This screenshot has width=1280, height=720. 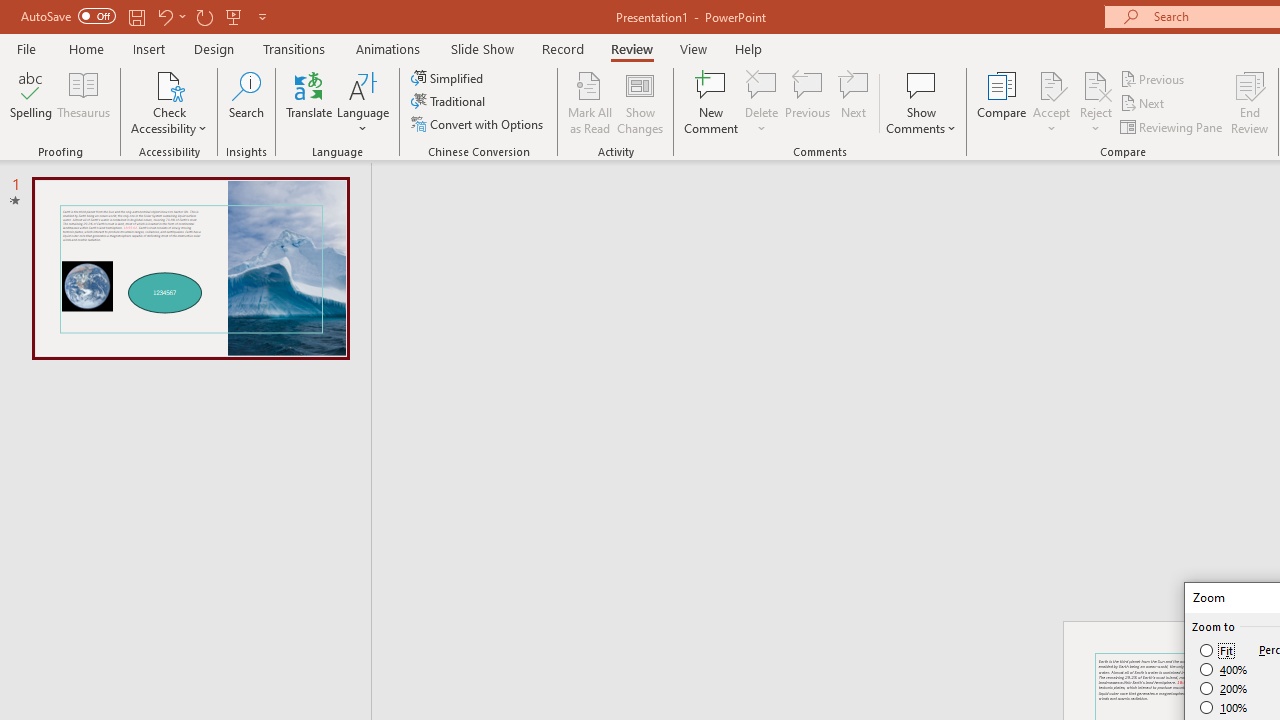 What do you see at coordinates (762, 84) in the screenshot?
I see `Delete` at bounding box center [762, 84].